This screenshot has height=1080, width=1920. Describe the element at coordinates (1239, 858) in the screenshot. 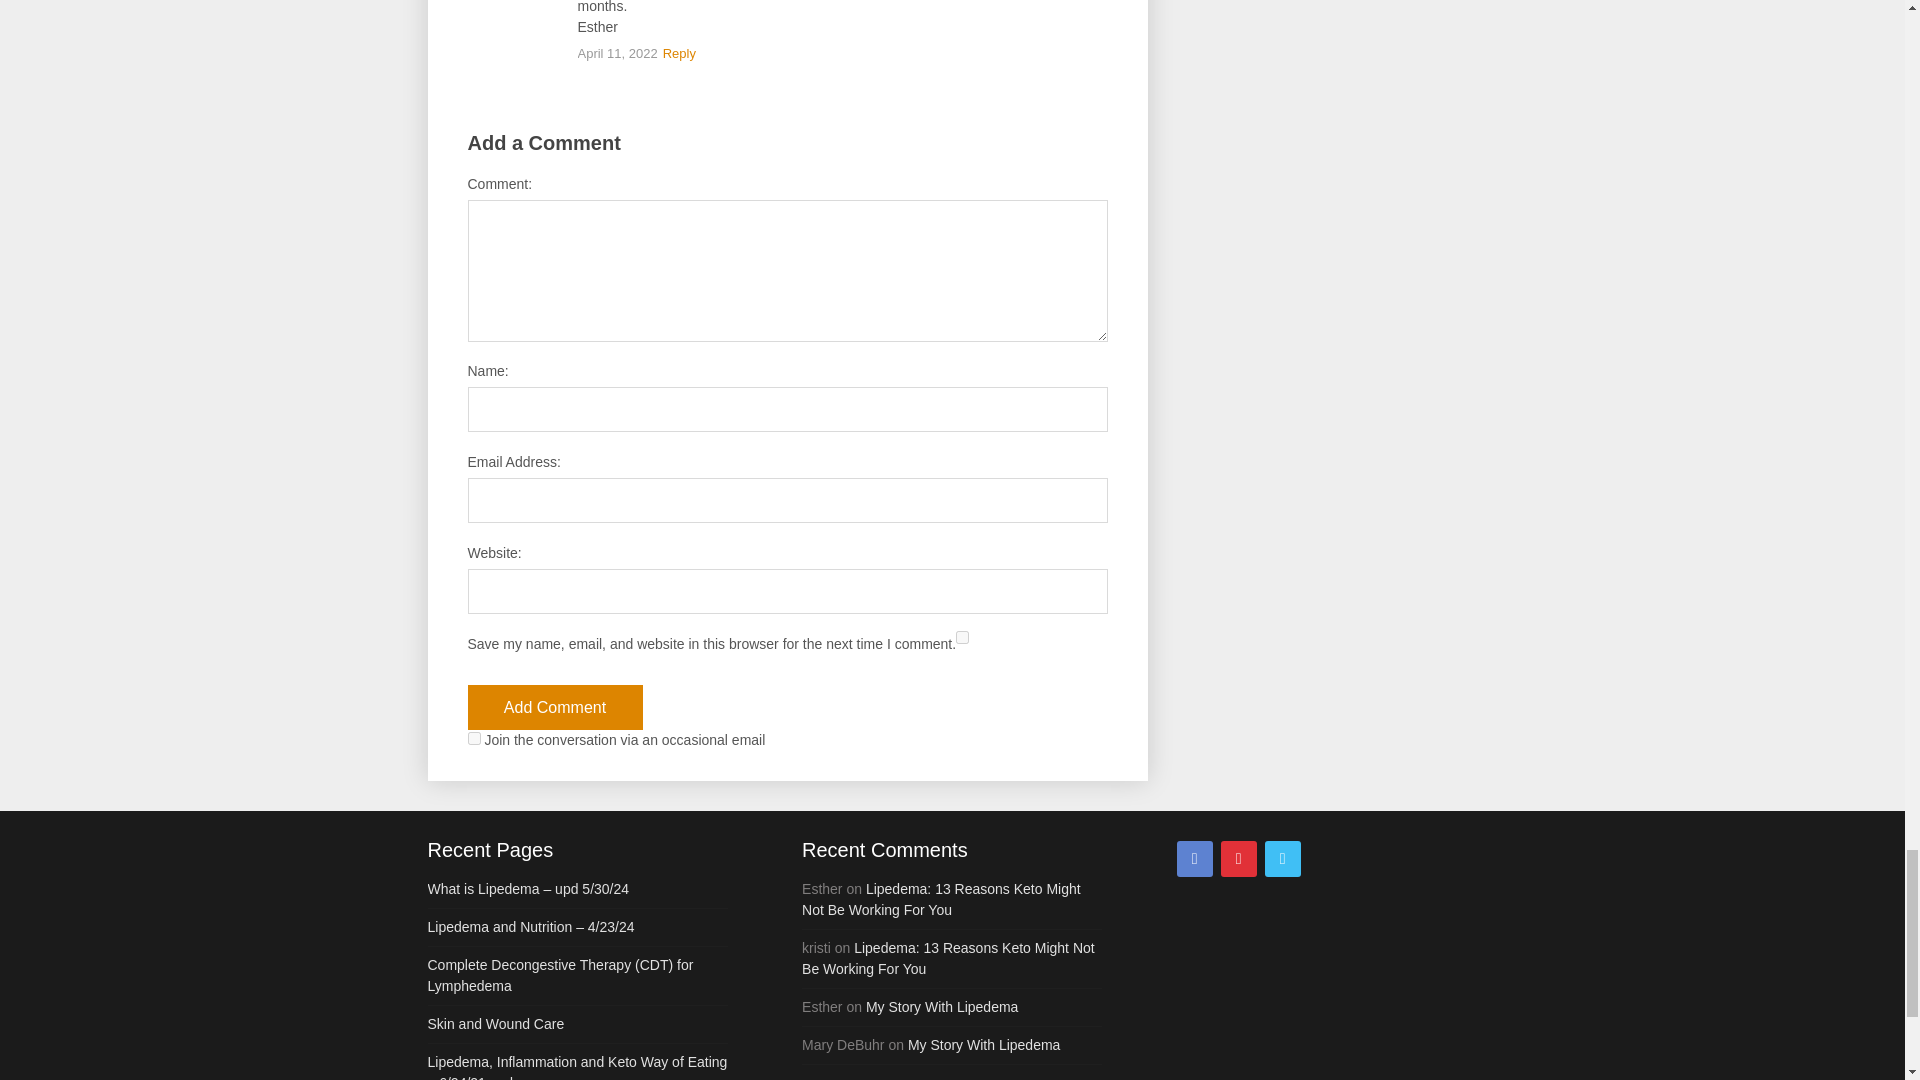

I see `Pinterest` at that location.